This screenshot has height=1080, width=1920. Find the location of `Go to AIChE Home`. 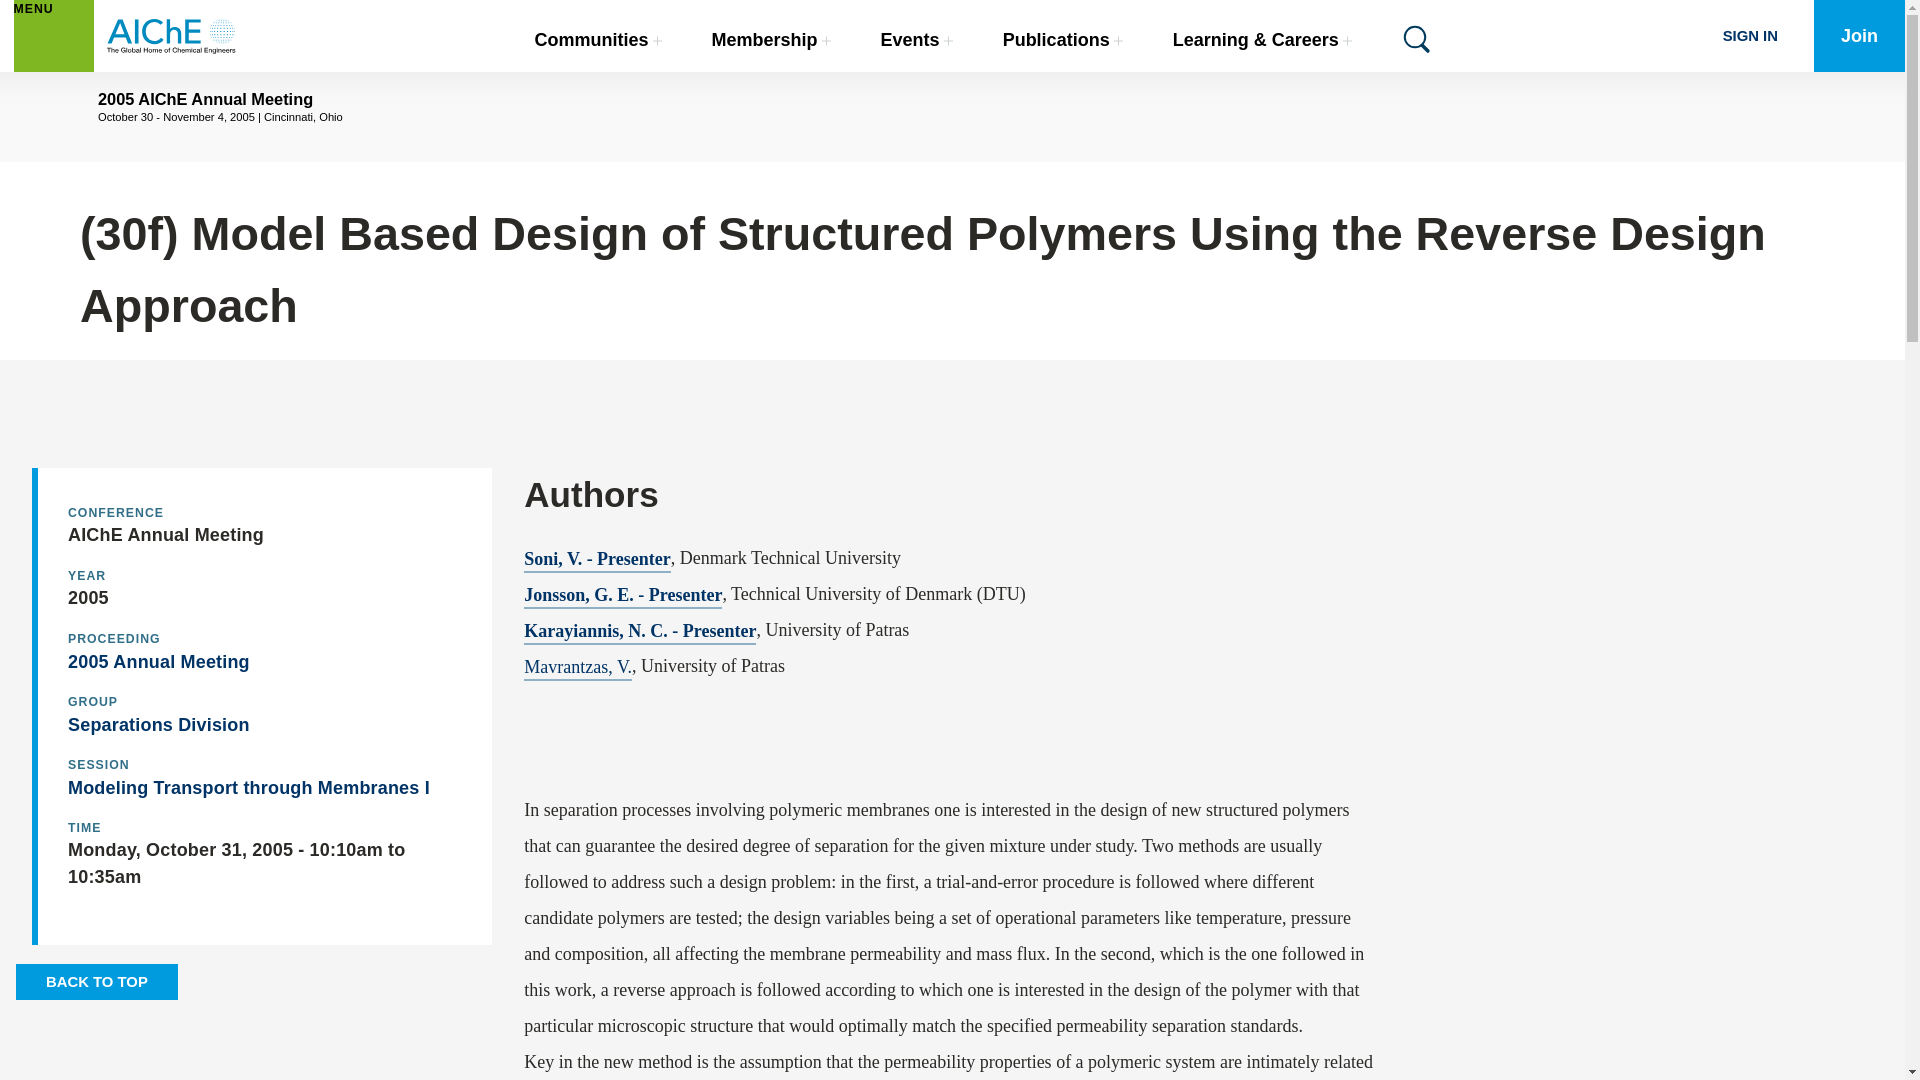

Go to AIChE Home is located at coordinates (172, 36).